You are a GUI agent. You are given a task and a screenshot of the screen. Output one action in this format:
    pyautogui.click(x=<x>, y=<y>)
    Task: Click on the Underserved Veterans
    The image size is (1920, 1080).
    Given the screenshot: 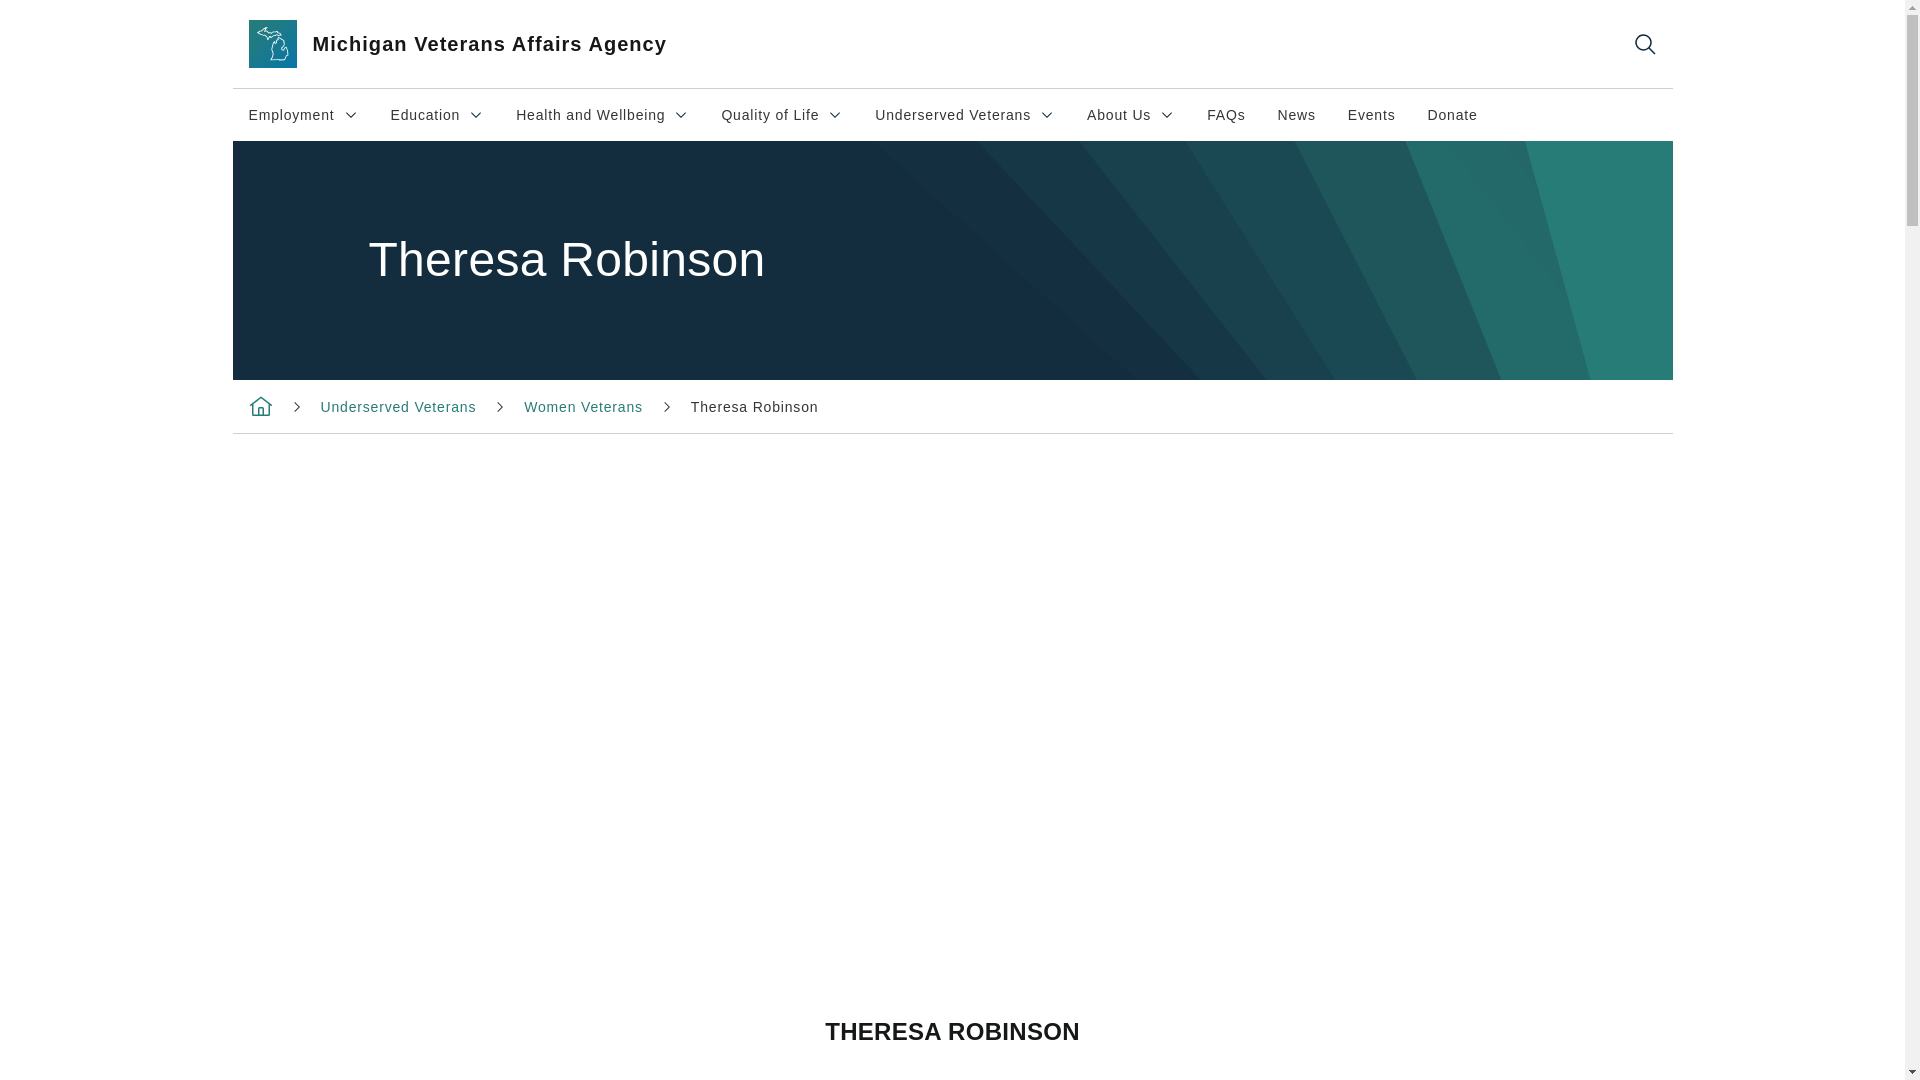 What is the action you would take?
    pyautogui.click(x=964, y=114)
    